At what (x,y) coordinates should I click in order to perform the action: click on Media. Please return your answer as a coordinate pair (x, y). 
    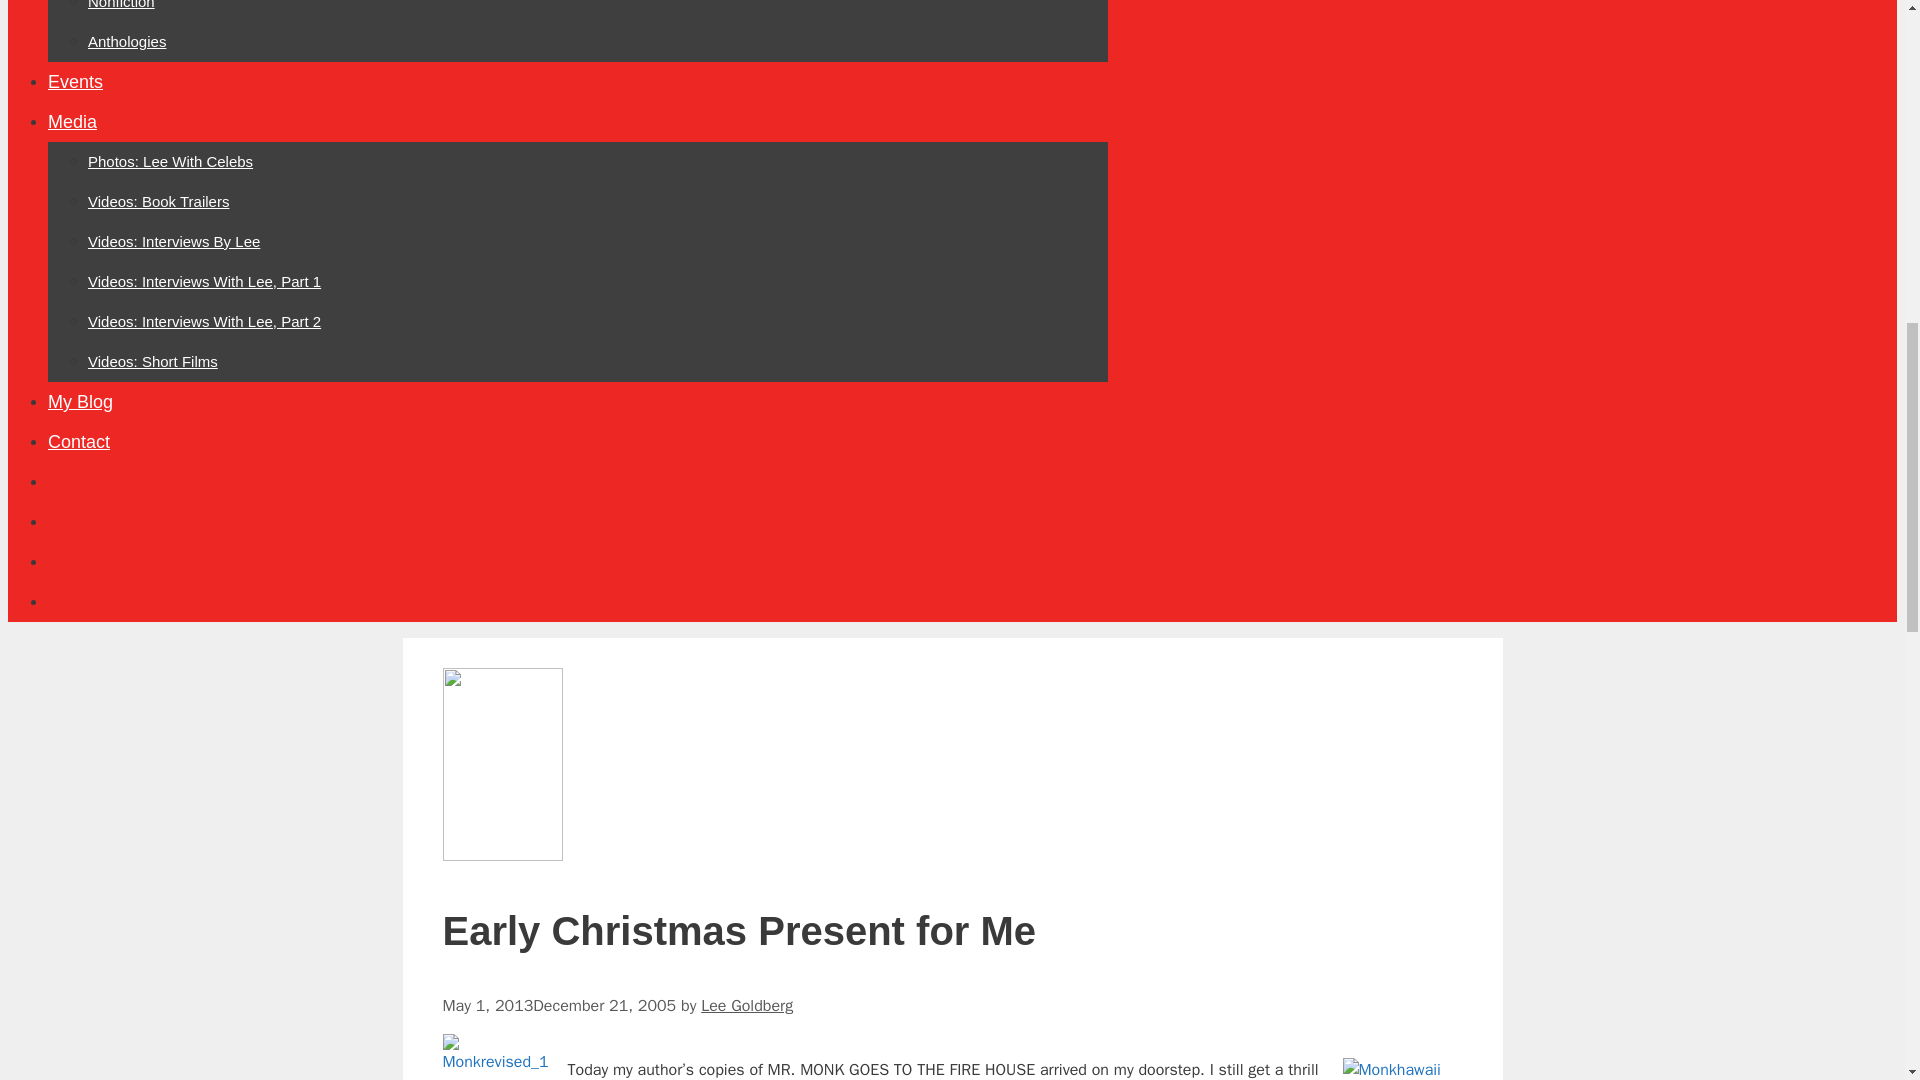
    Looking at the image, I should click on (72, 122).